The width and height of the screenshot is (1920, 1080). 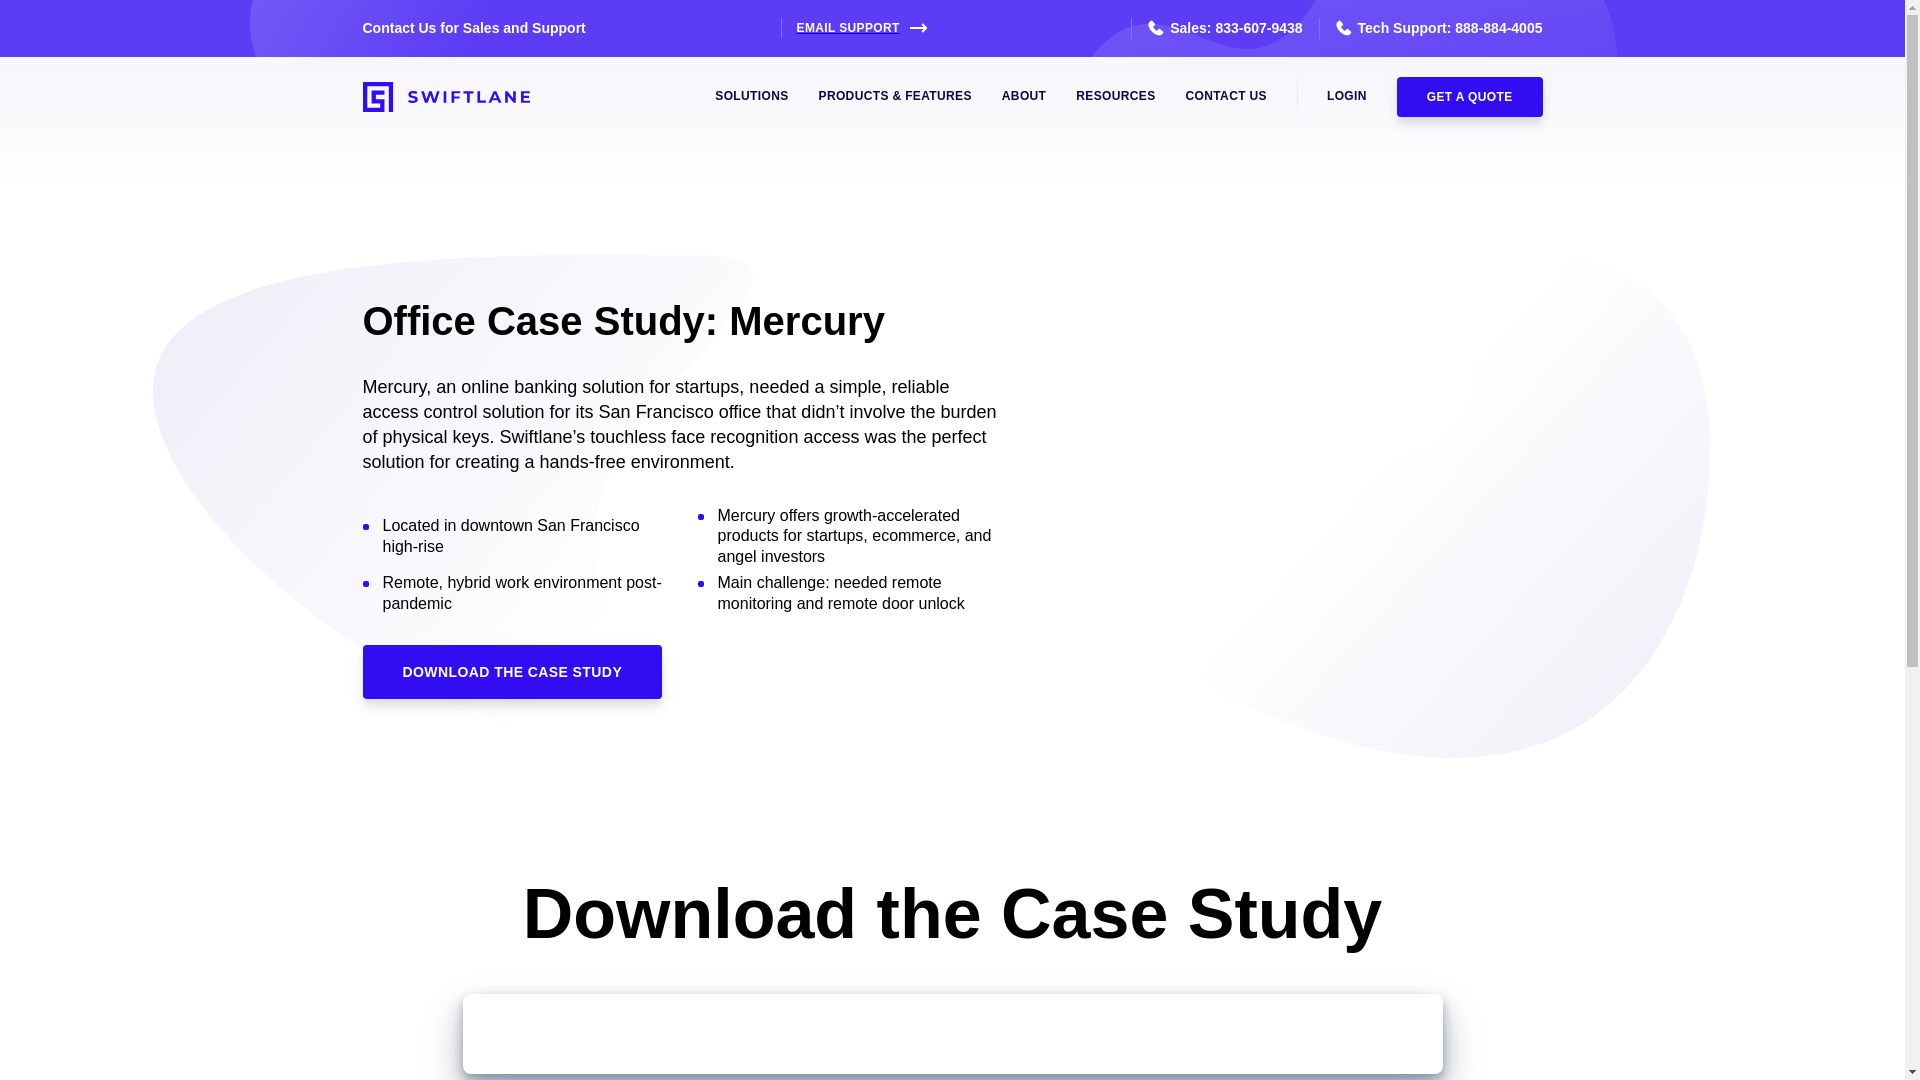 I want to click on Sales: 833-607-9438, so click(x=1216, y=28).